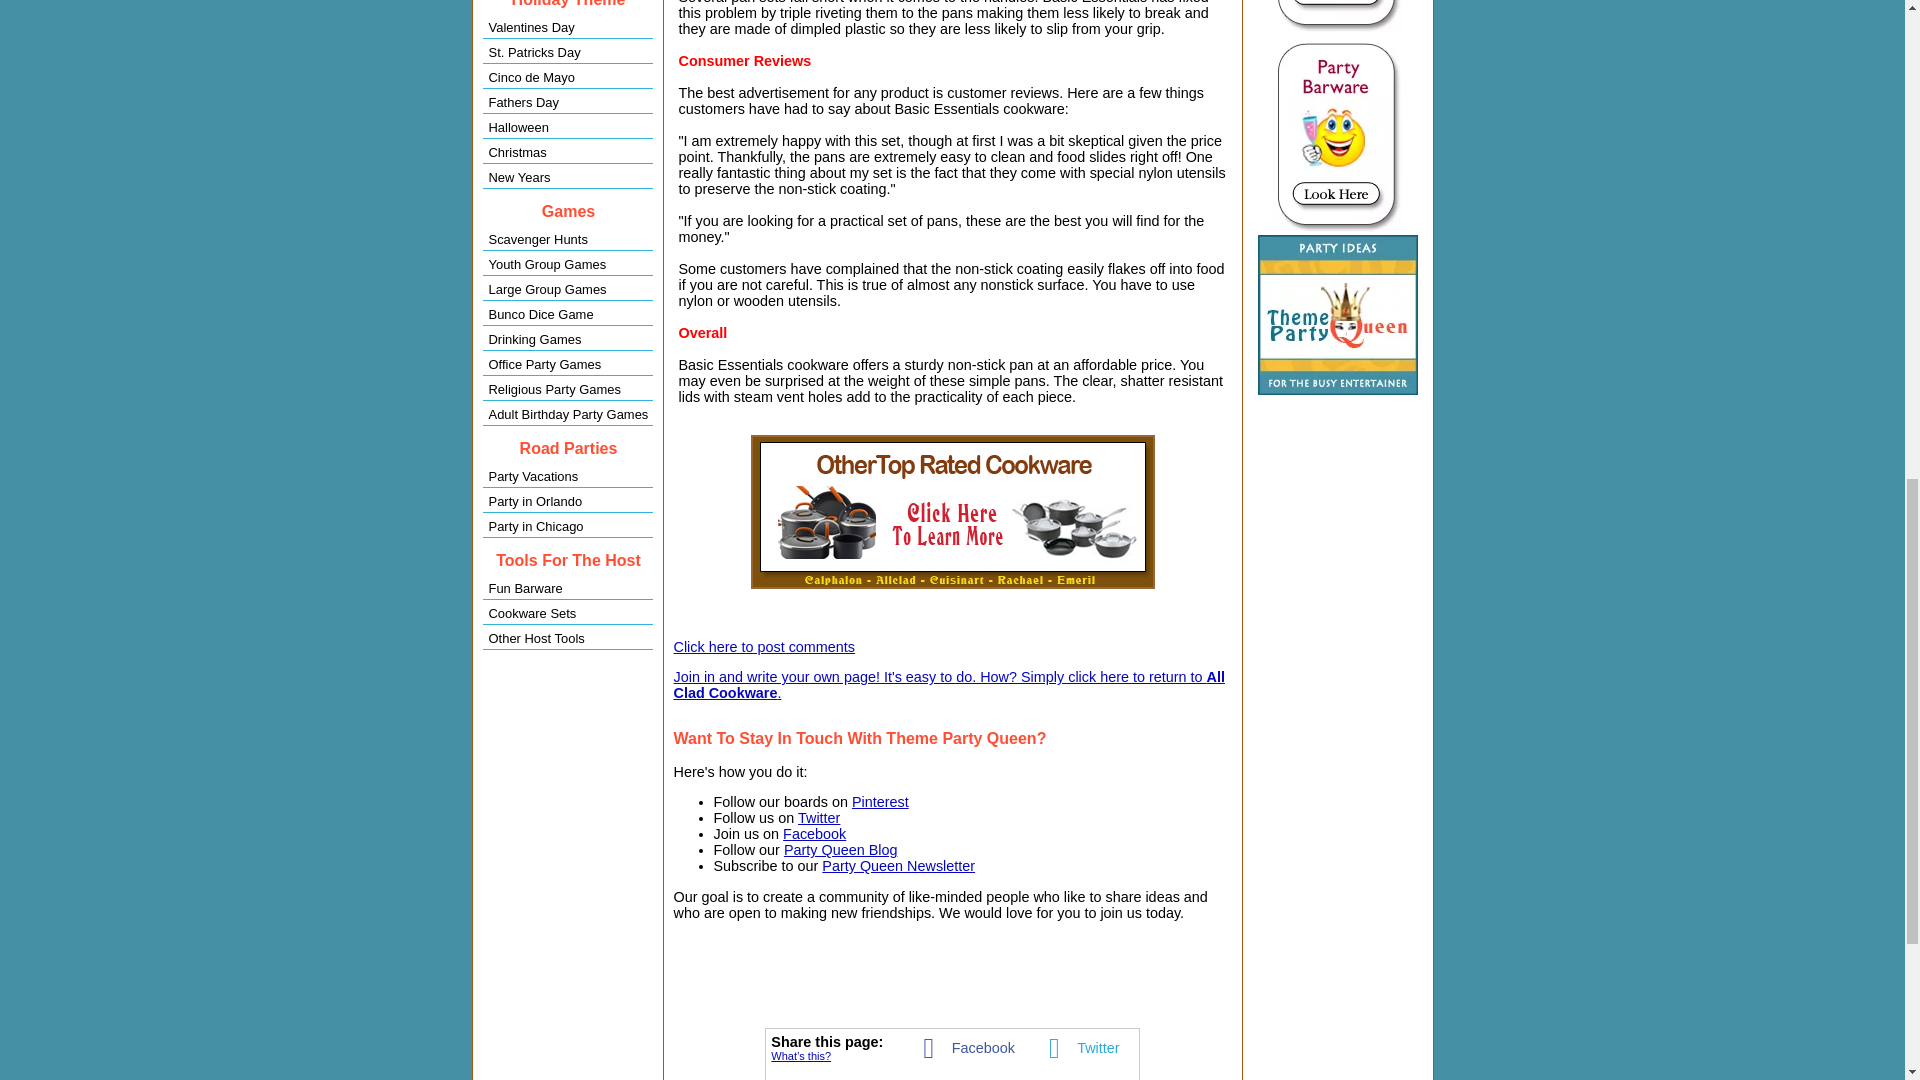 Image resolution: width=1920 pixels, height=1080 pixels. Describe the element at coordinates (880, 802) in the screenshot. I see `Pinterest` at that location.